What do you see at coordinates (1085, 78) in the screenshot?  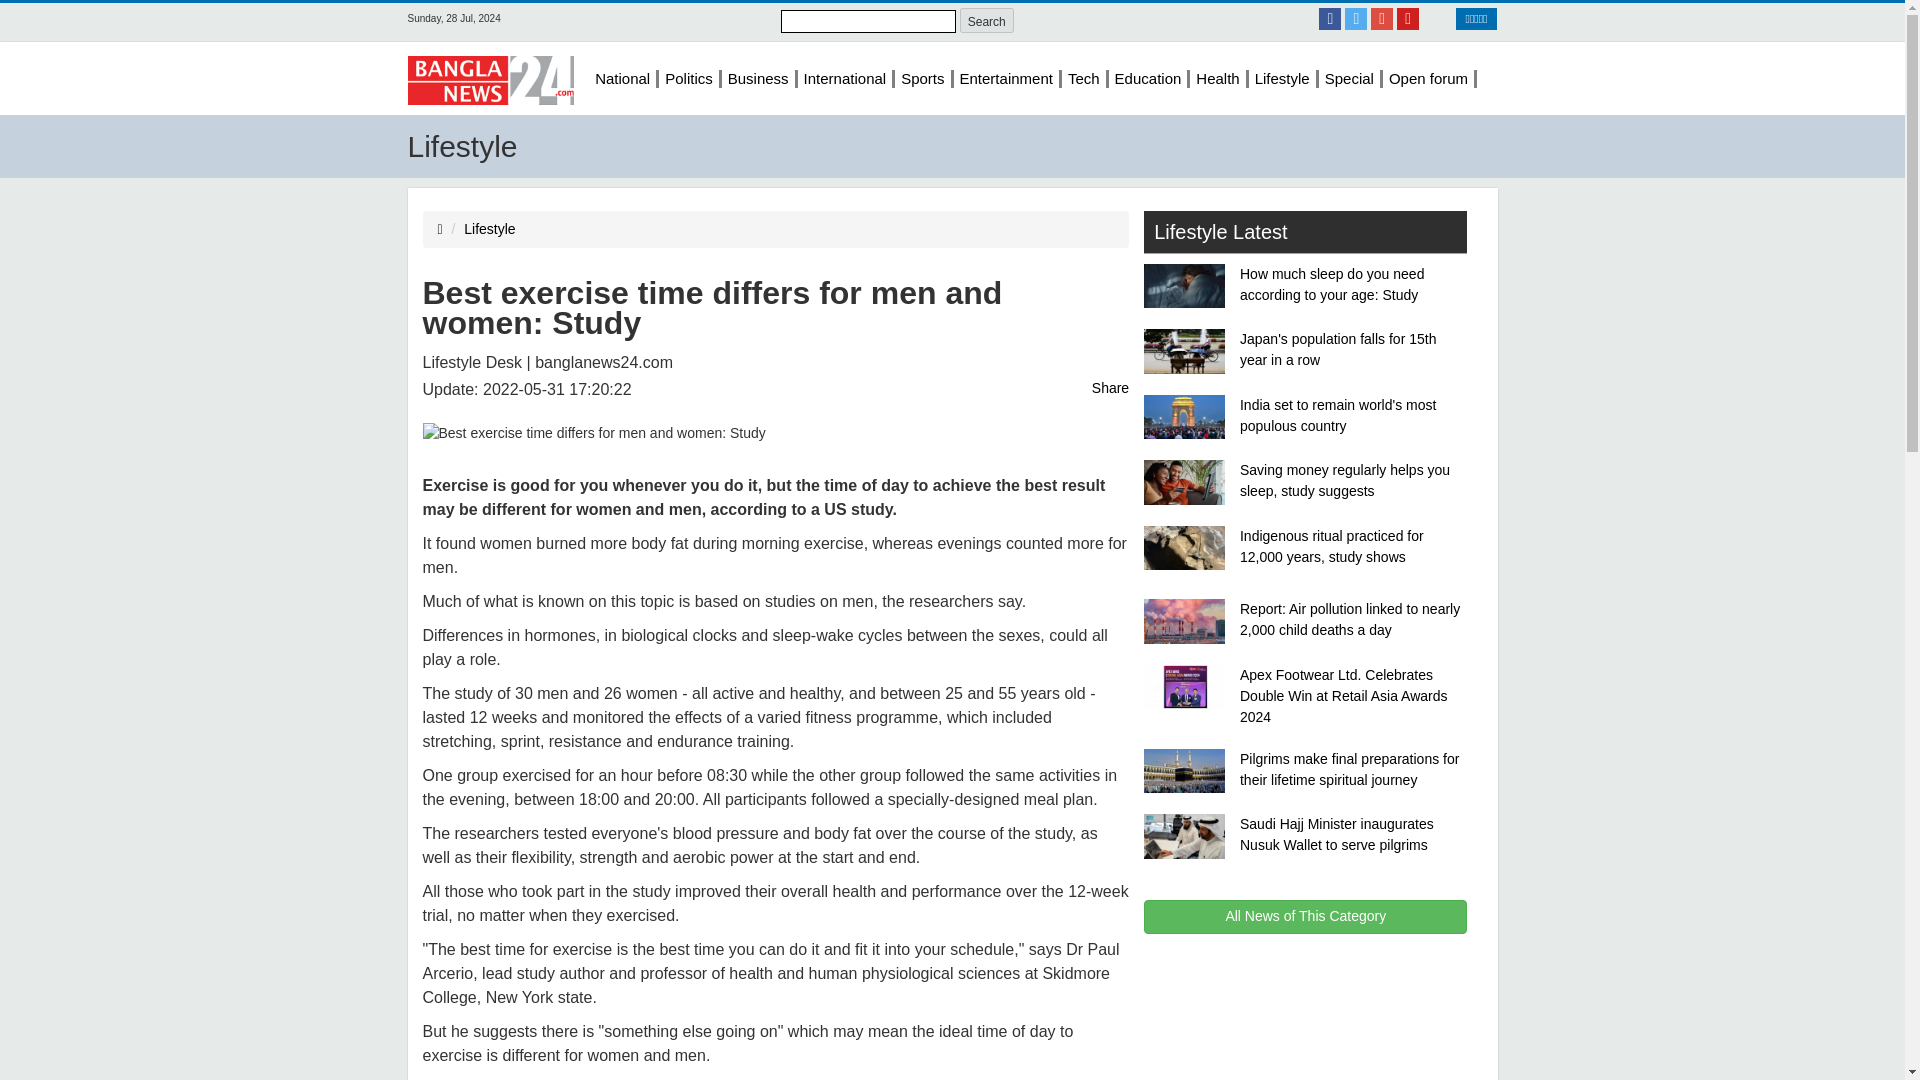 I see `Tech` at bounding box center [1085, 78].